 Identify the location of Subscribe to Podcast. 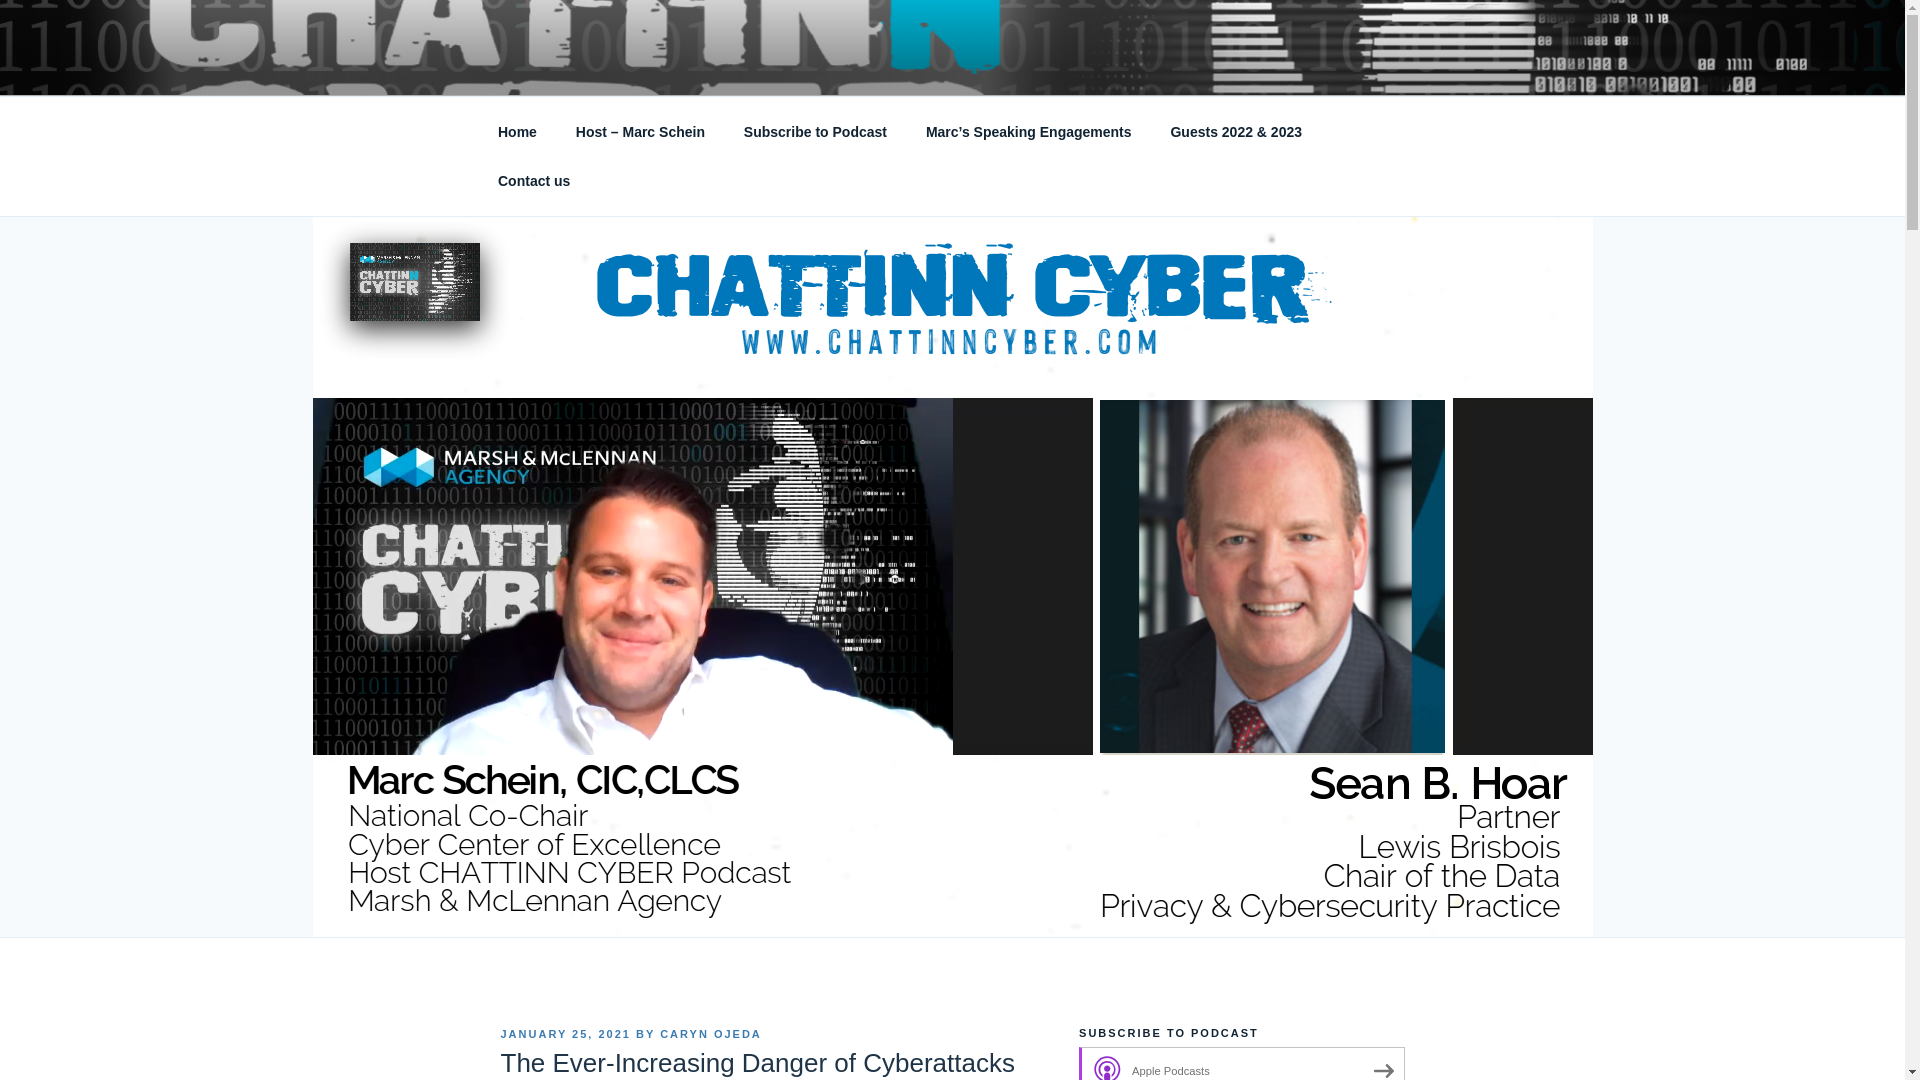
(814, 132).